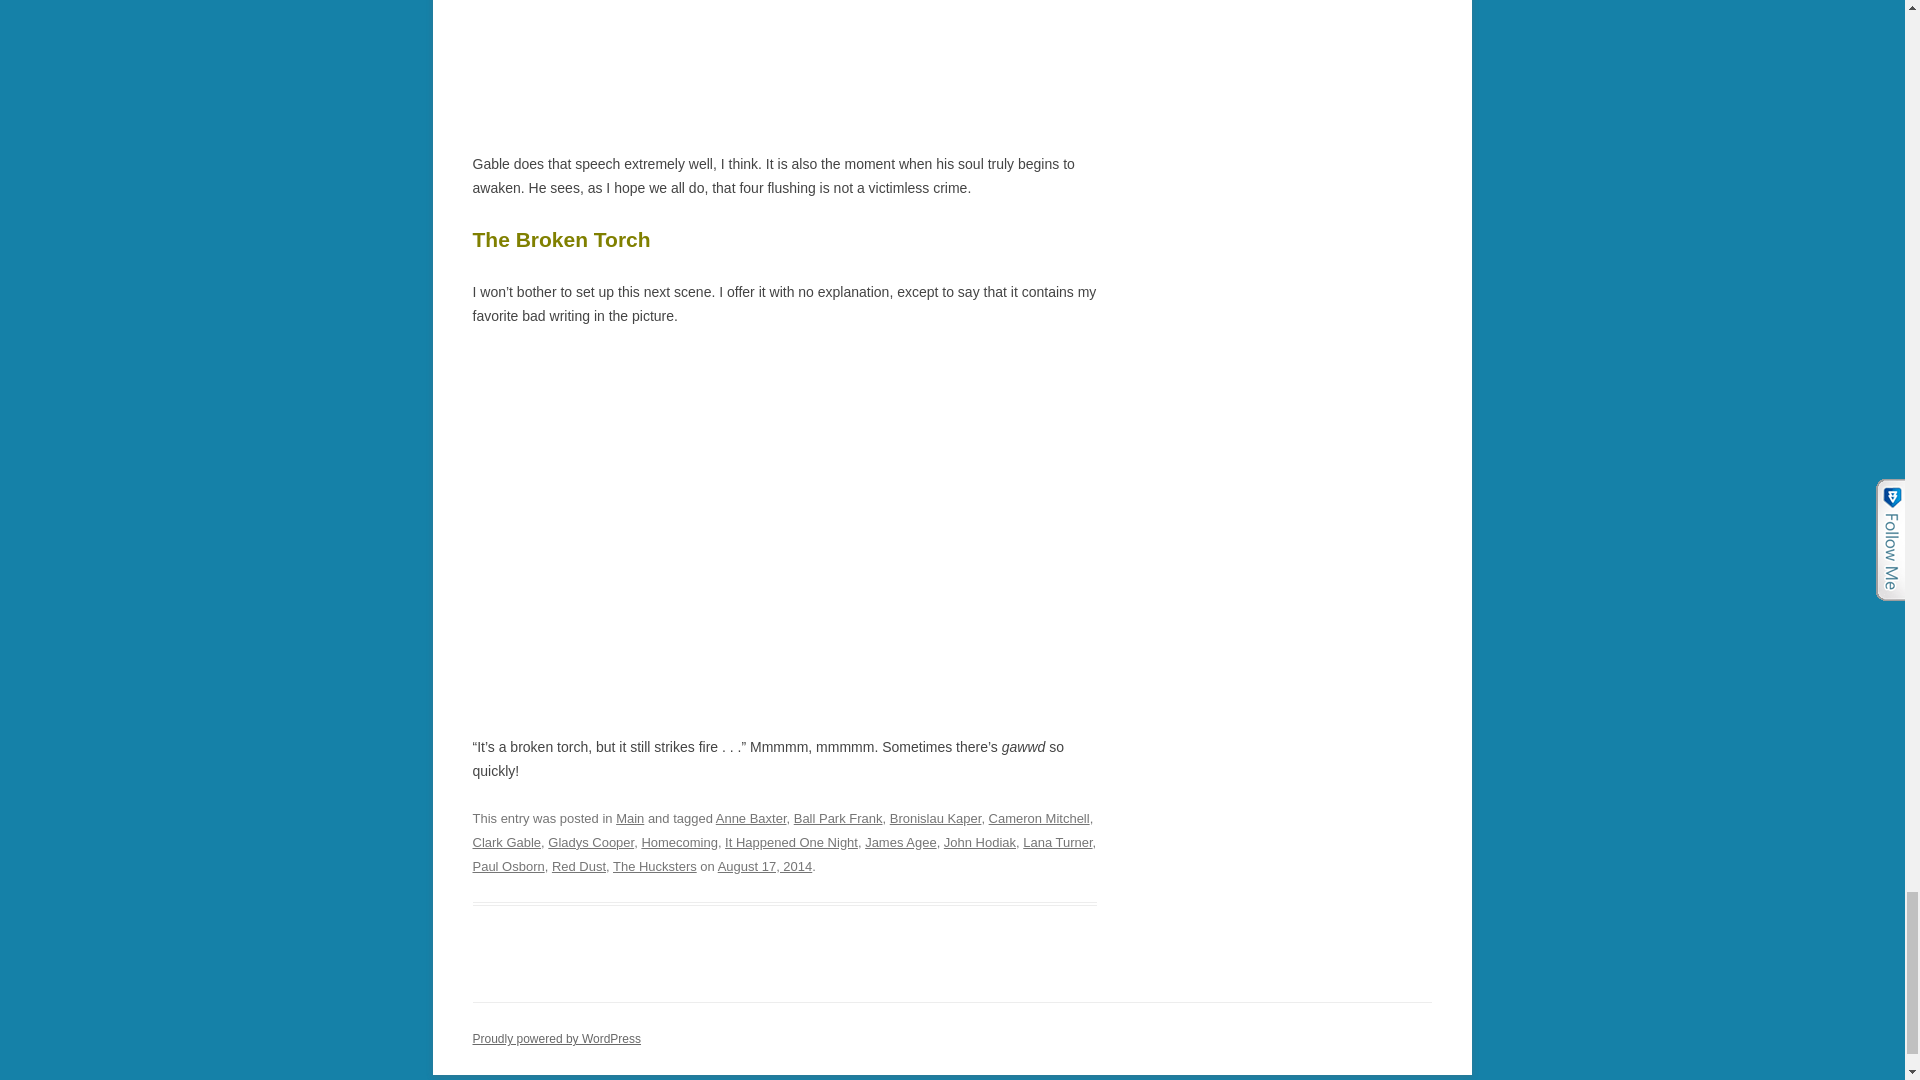 The height and width of the screenshot is (1080, 1920). I want to click on Semantic Personal Publishing Platform, so click(556, 1039).